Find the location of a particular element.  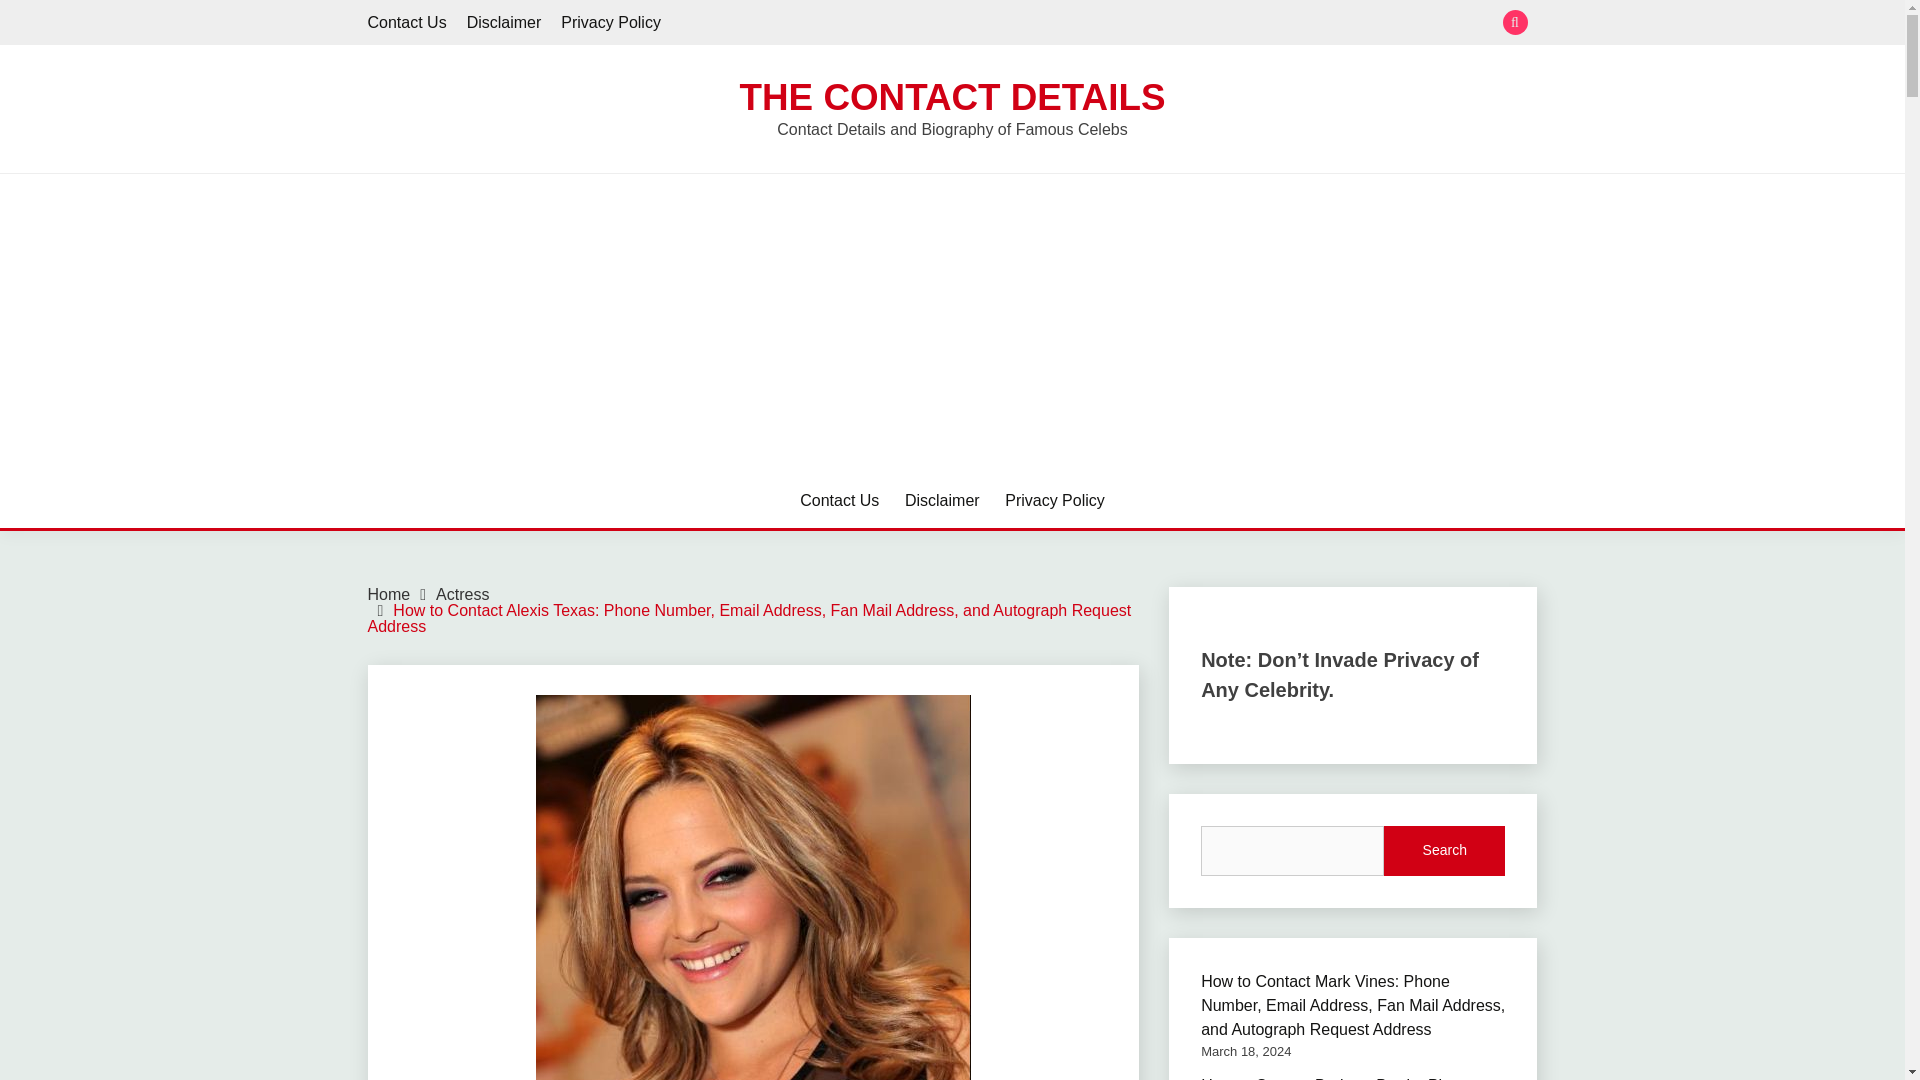

Disclaimer is located at coordinates (942, 501).